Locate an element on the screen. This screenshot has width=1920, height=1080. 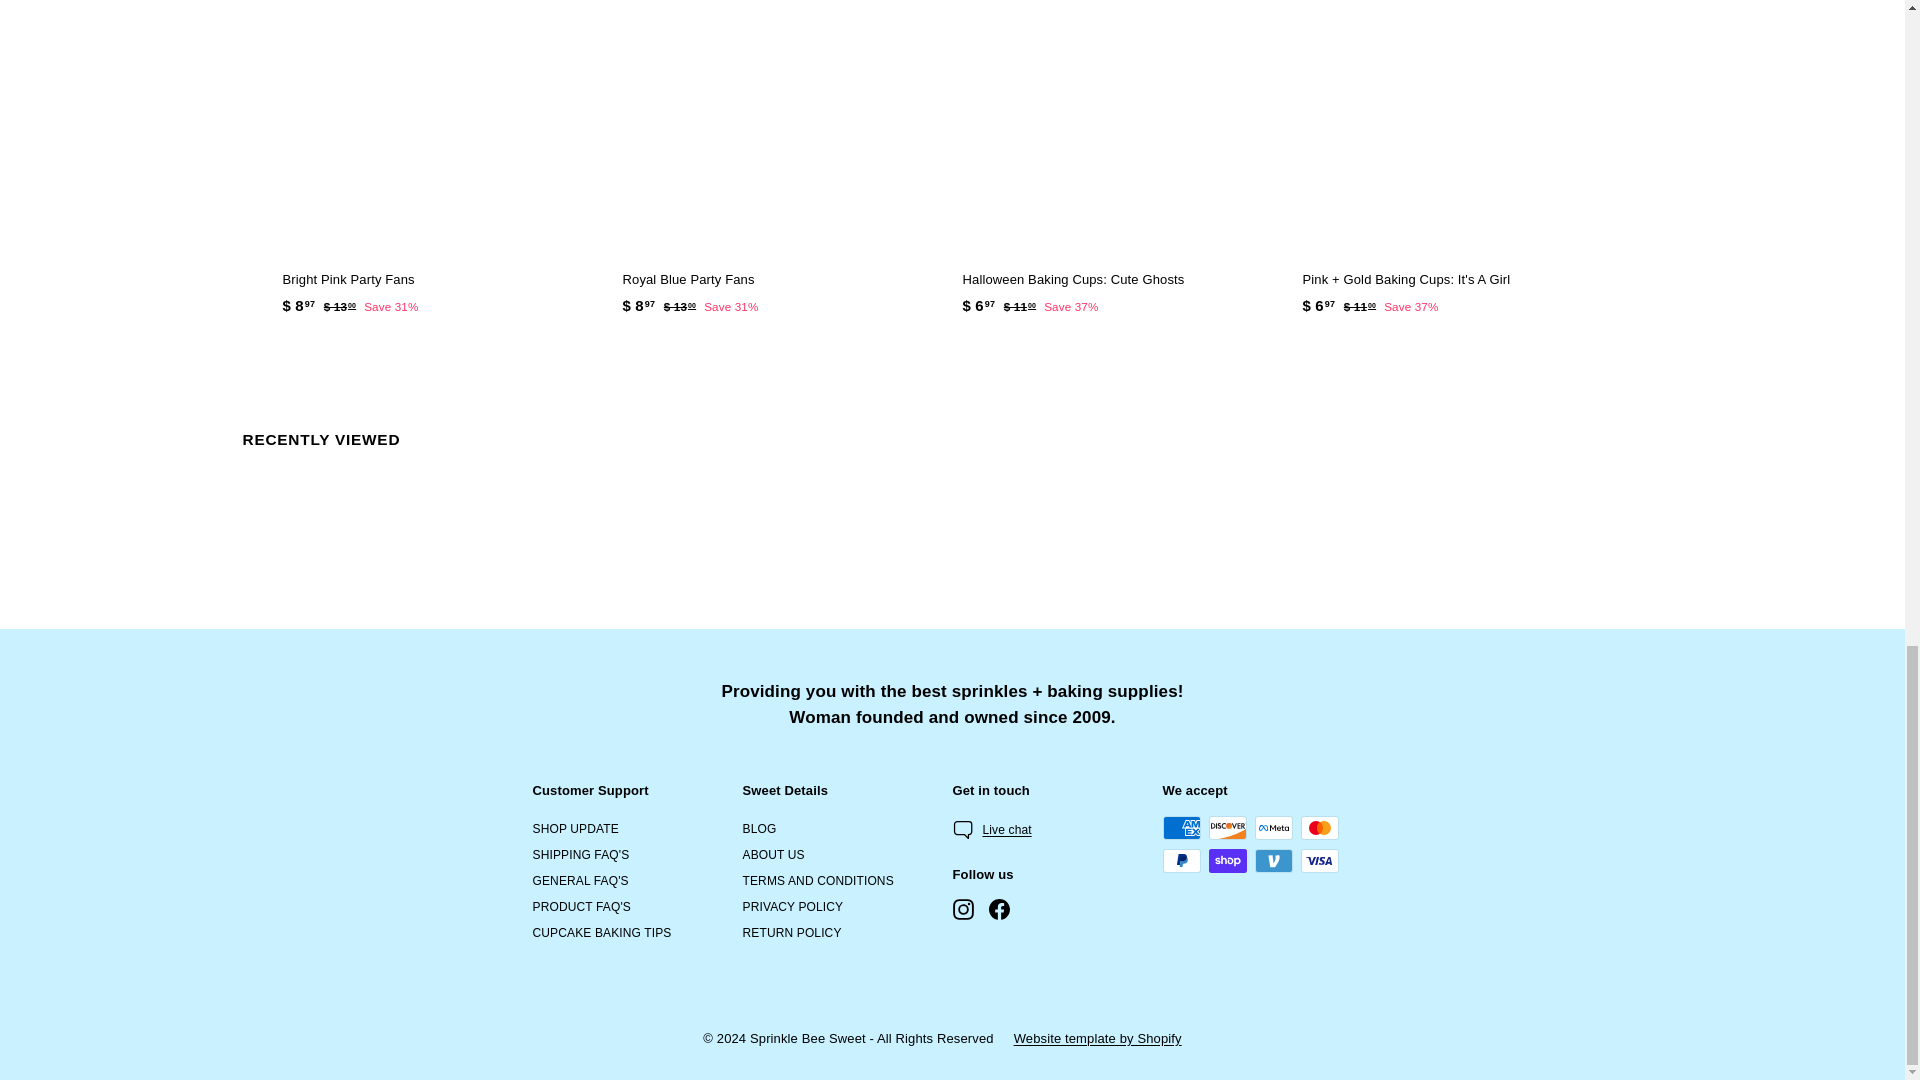
PayPal is located at coordinates (1180, 860).